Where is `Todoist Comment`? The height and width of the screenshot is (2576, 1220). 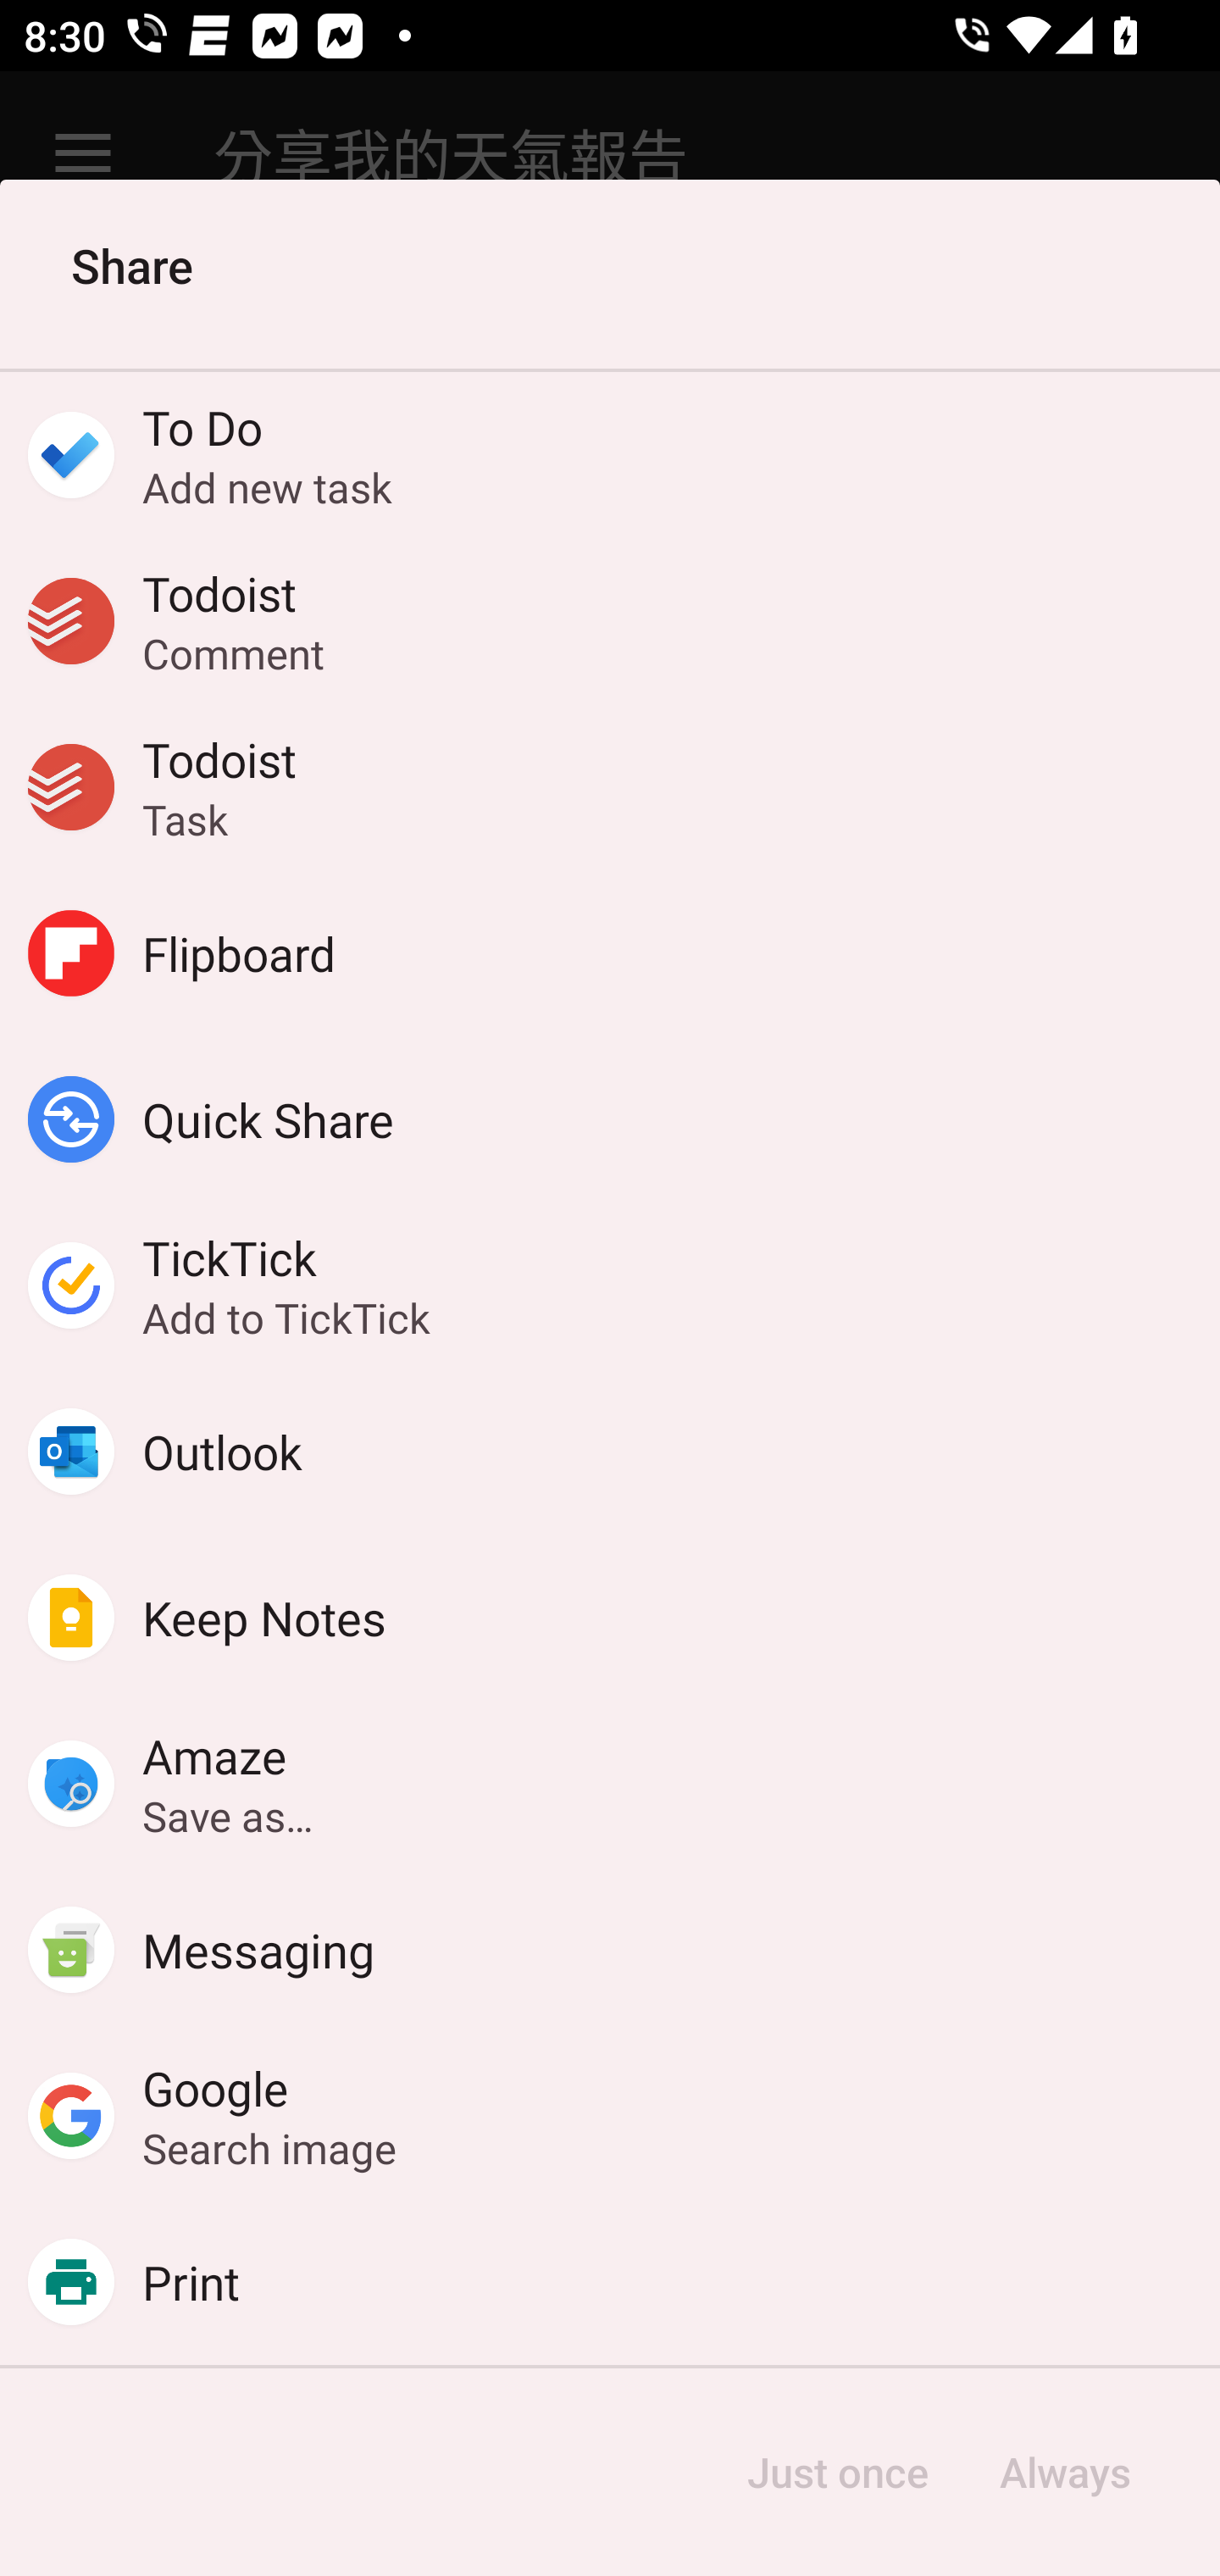
Todoist Comment is located at coordinates (610, 620).